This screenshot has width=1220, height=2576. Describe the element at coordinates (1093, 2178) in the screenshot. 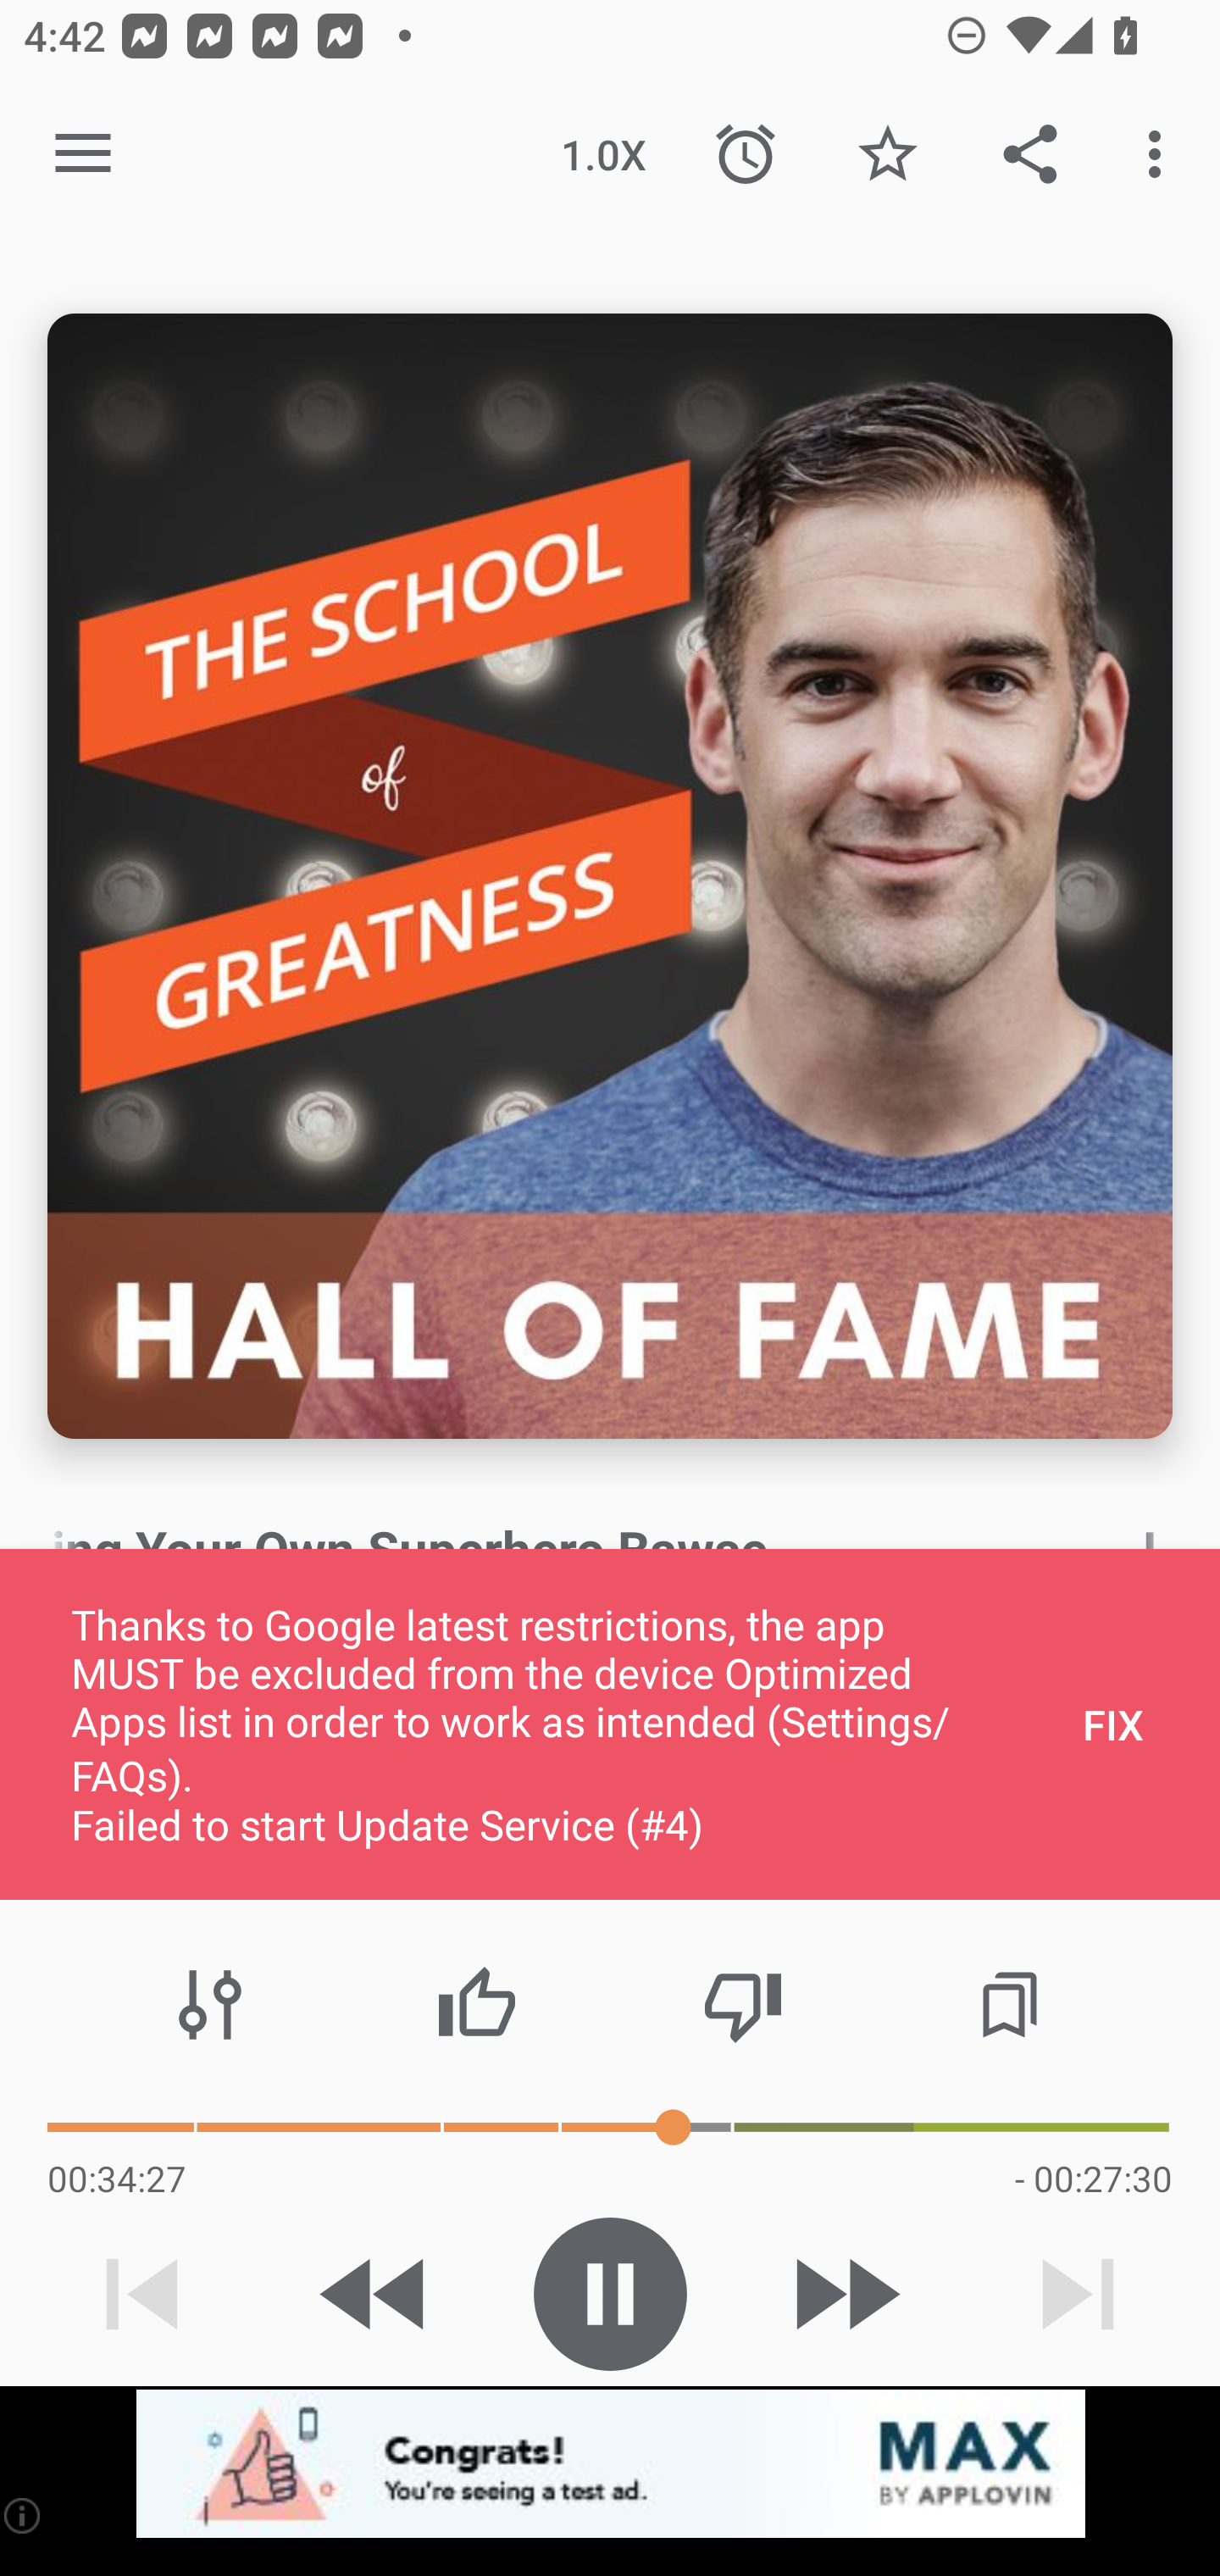

I see `- 00:27:30` at that location.